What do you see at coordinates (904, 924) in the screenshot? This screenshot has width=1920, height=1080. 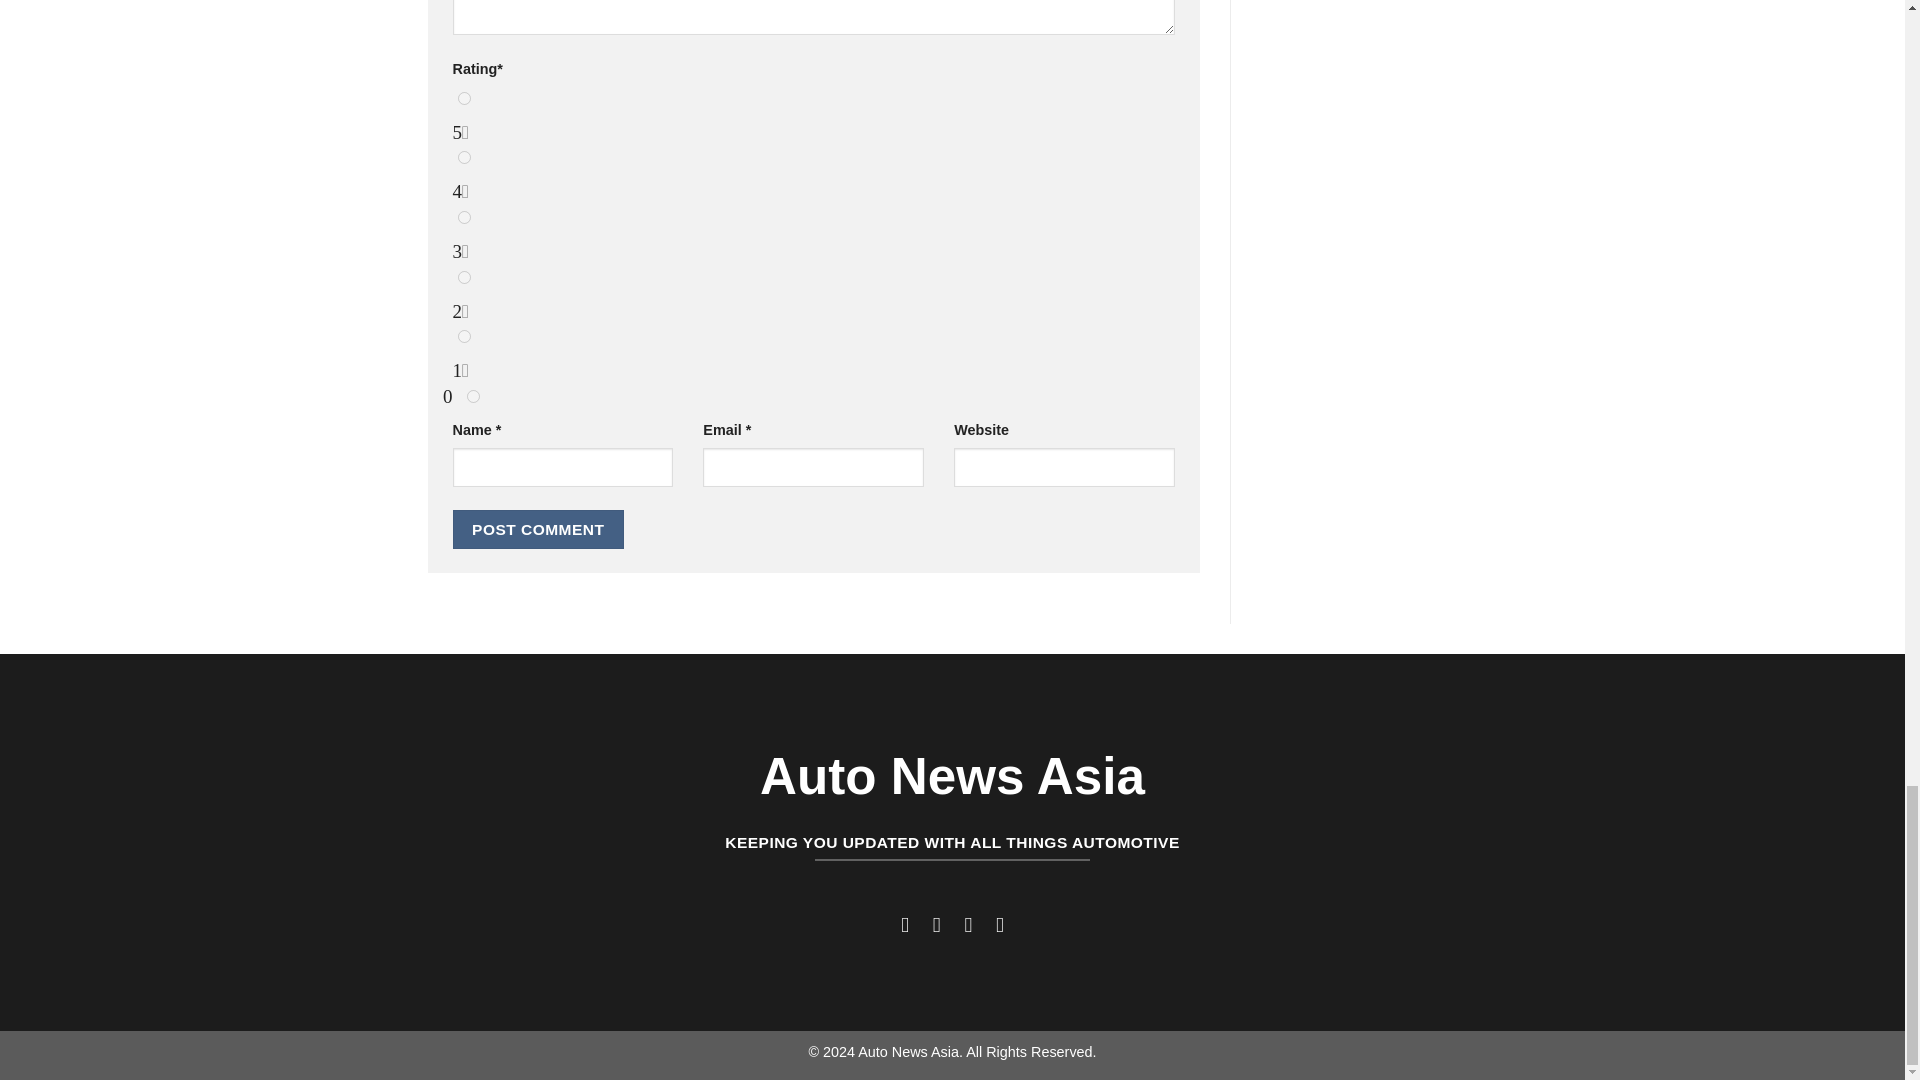 I see `Follow on Facebook` at bounding box center [904, 924].